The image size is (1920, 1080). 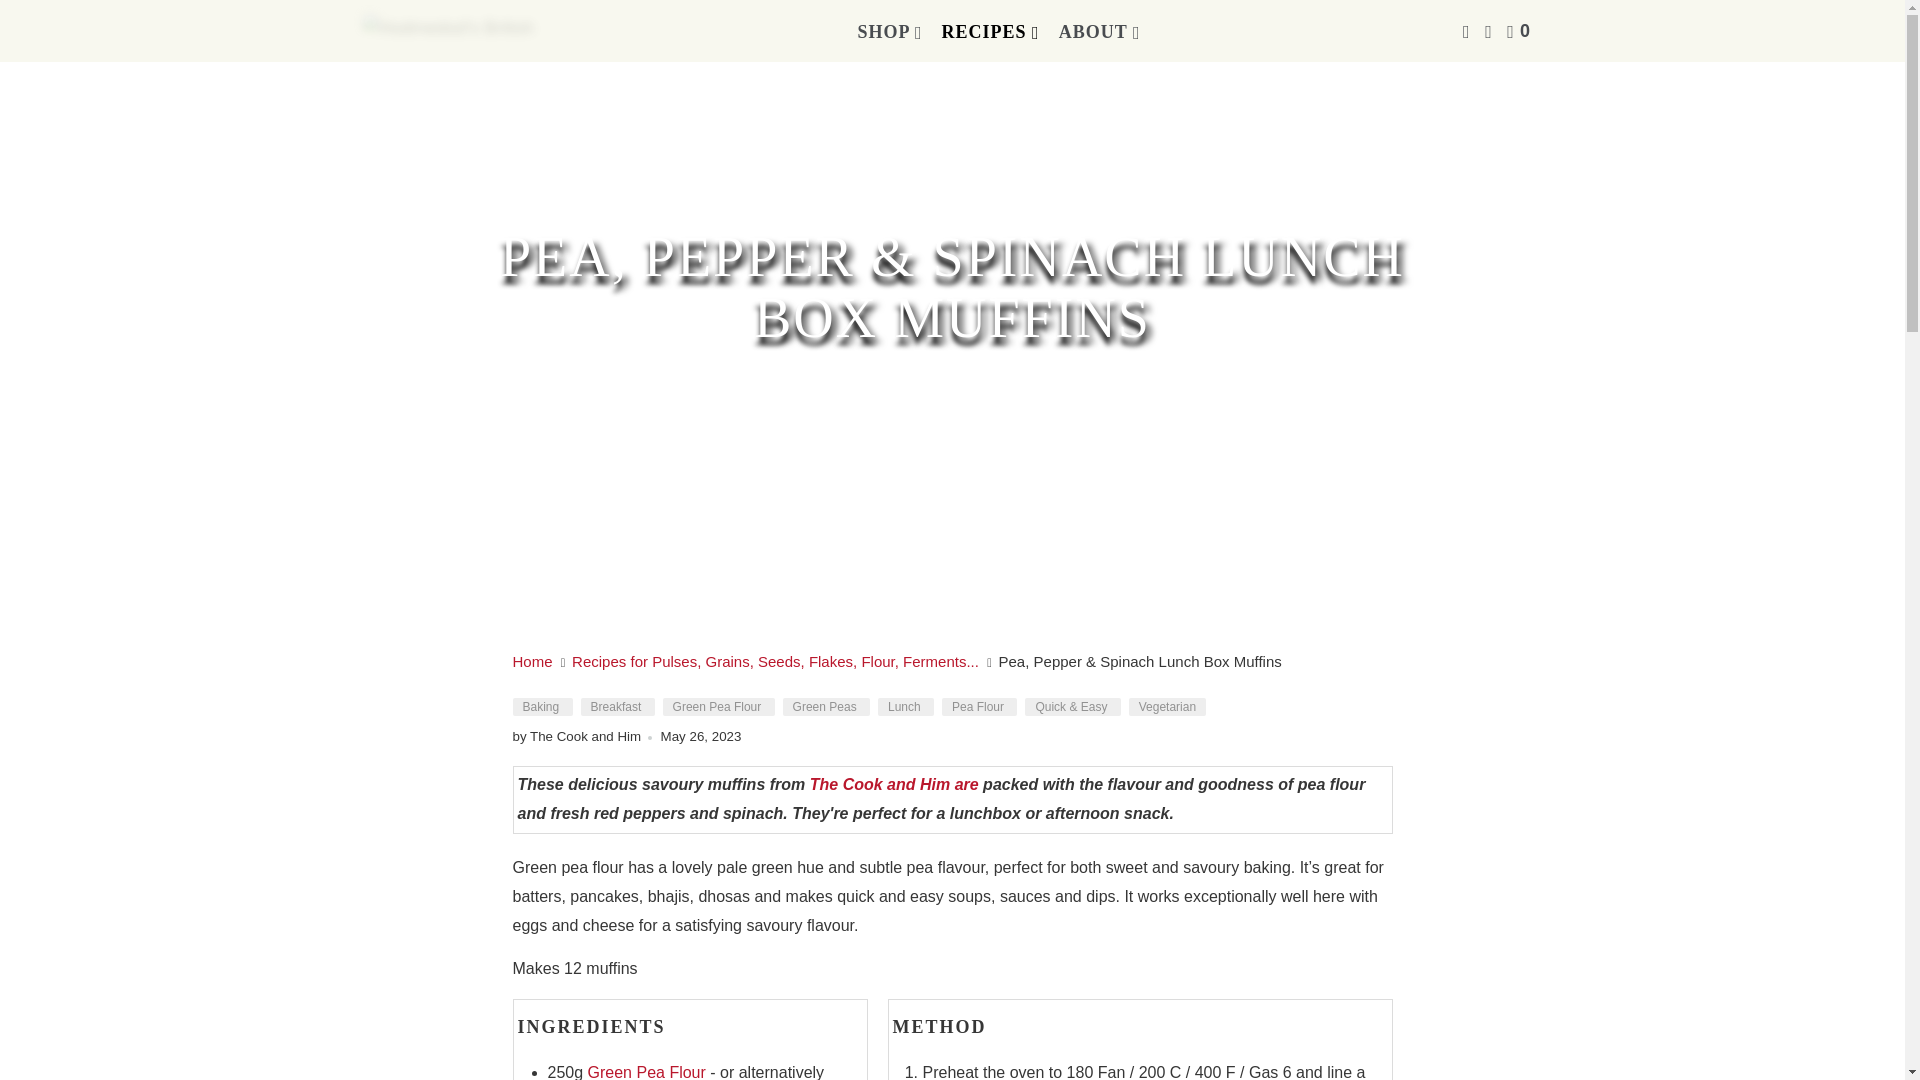 What do you see at coordinates (452, 30) in the screenshot?
I see `Hodmedod's British Wholefoods` at bounding box center [452, 30].